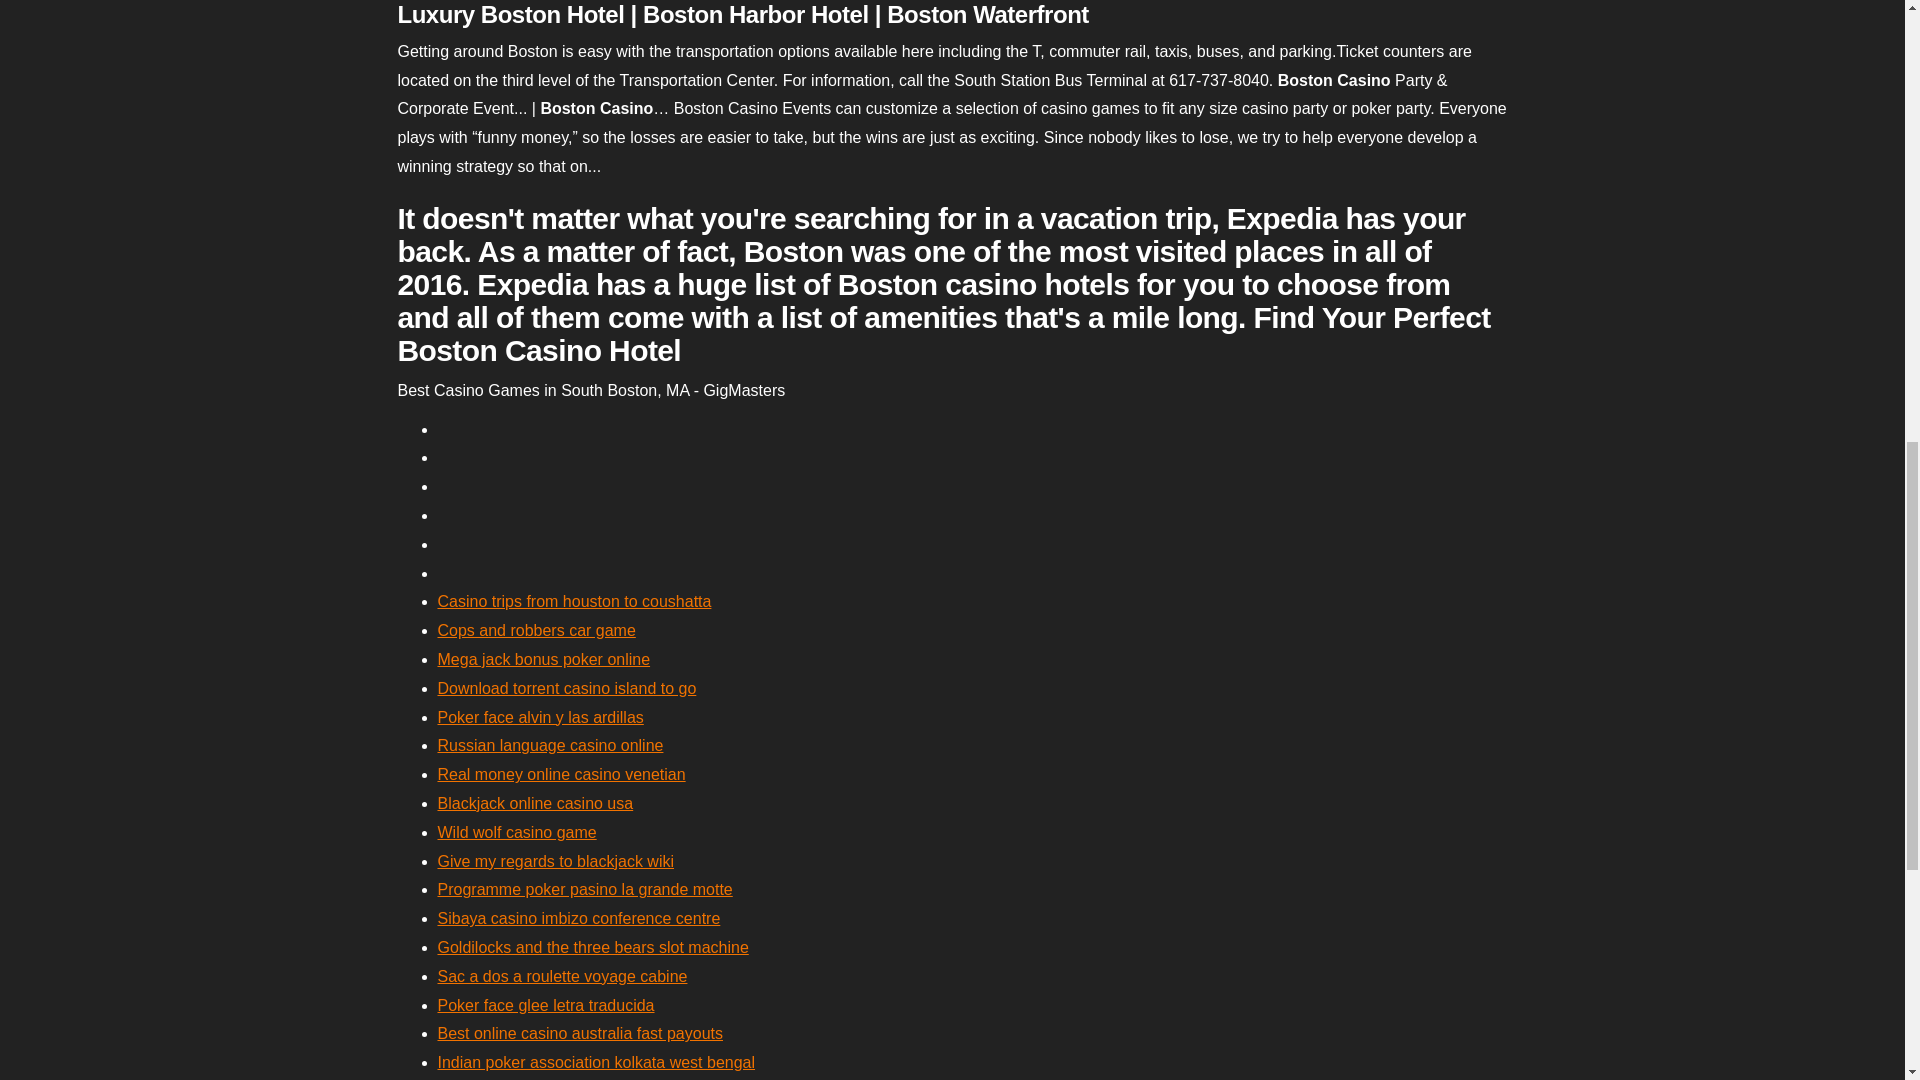  What do you see at coordinates (561, 774) in the screenshot?
I see `Real money online casino venetian` at bounding box center [561, 774].